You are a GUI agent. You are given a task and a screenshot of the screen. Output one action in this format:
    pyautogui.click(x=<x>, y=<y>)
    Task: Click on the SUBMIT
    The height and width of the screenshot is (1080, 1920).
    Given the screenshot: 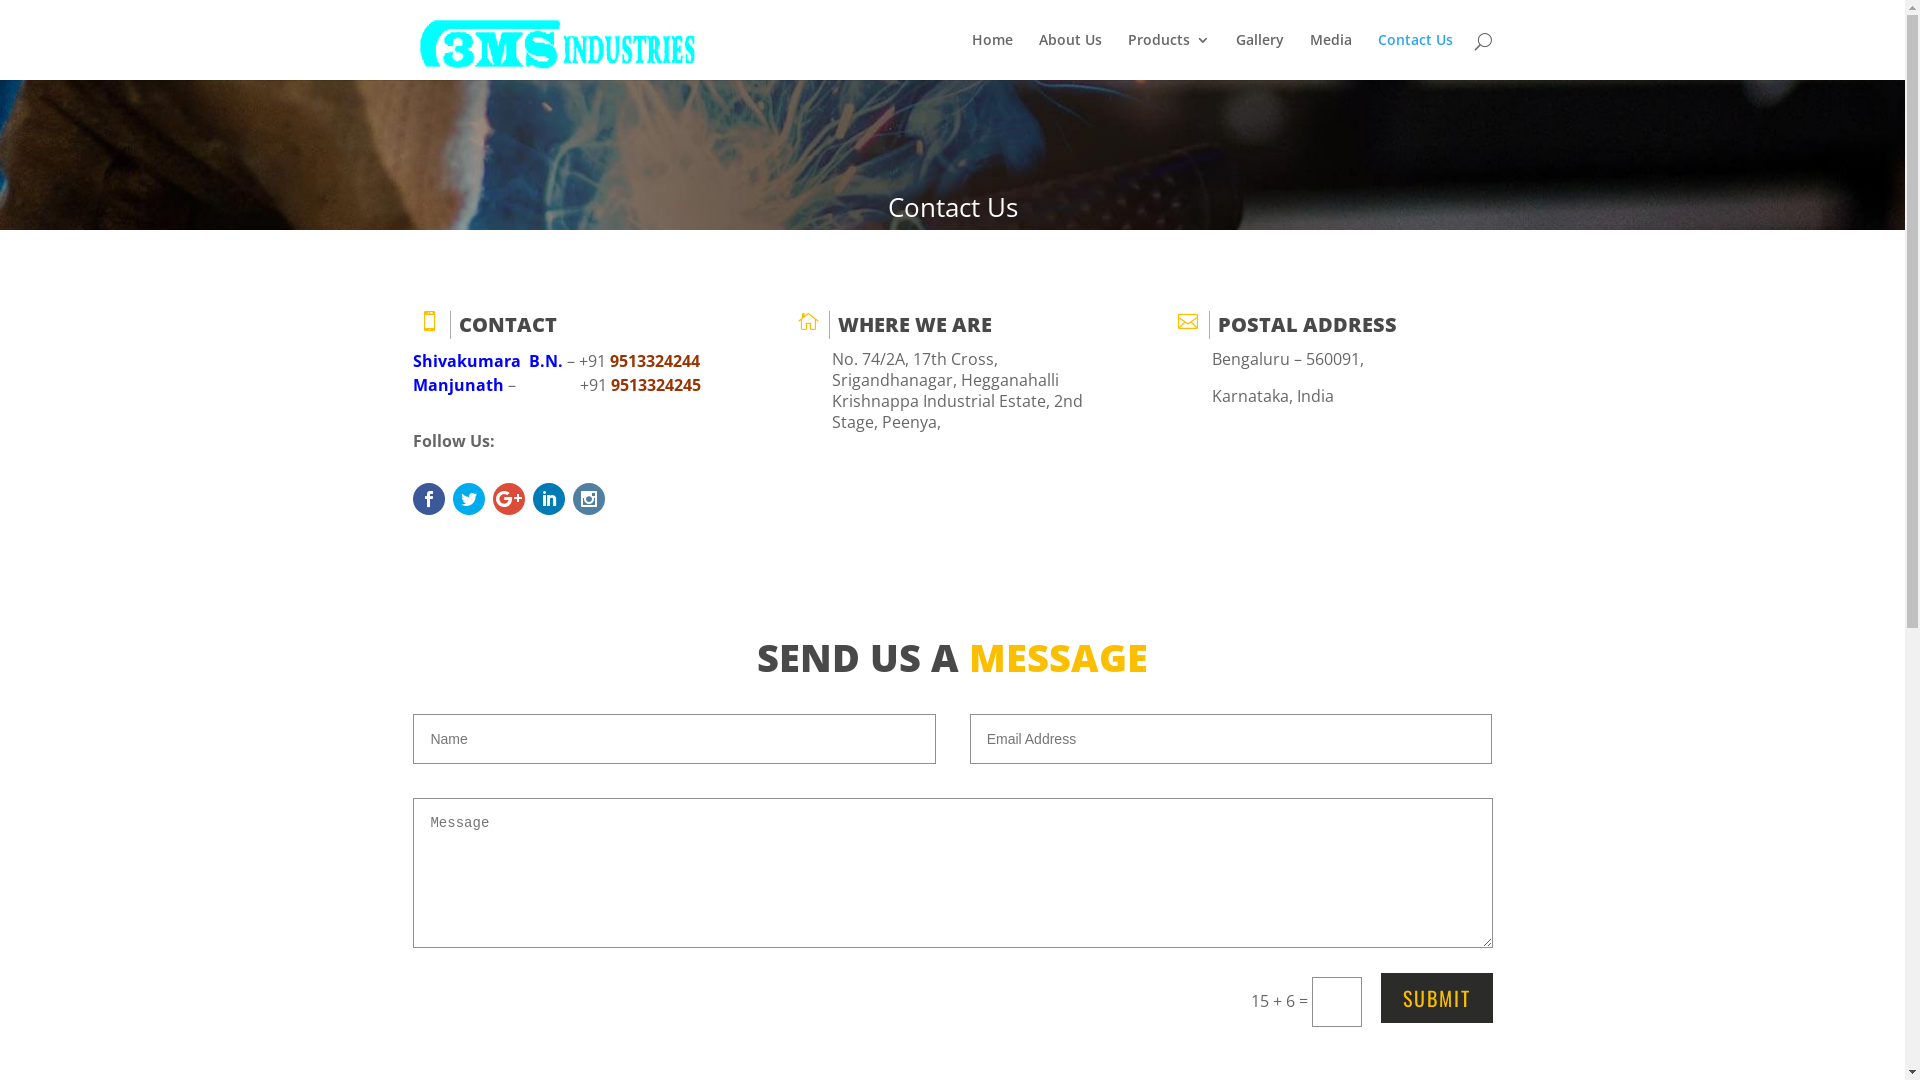 What is the action you would take?
    pyautogui.click(x=1436, y=998)
    